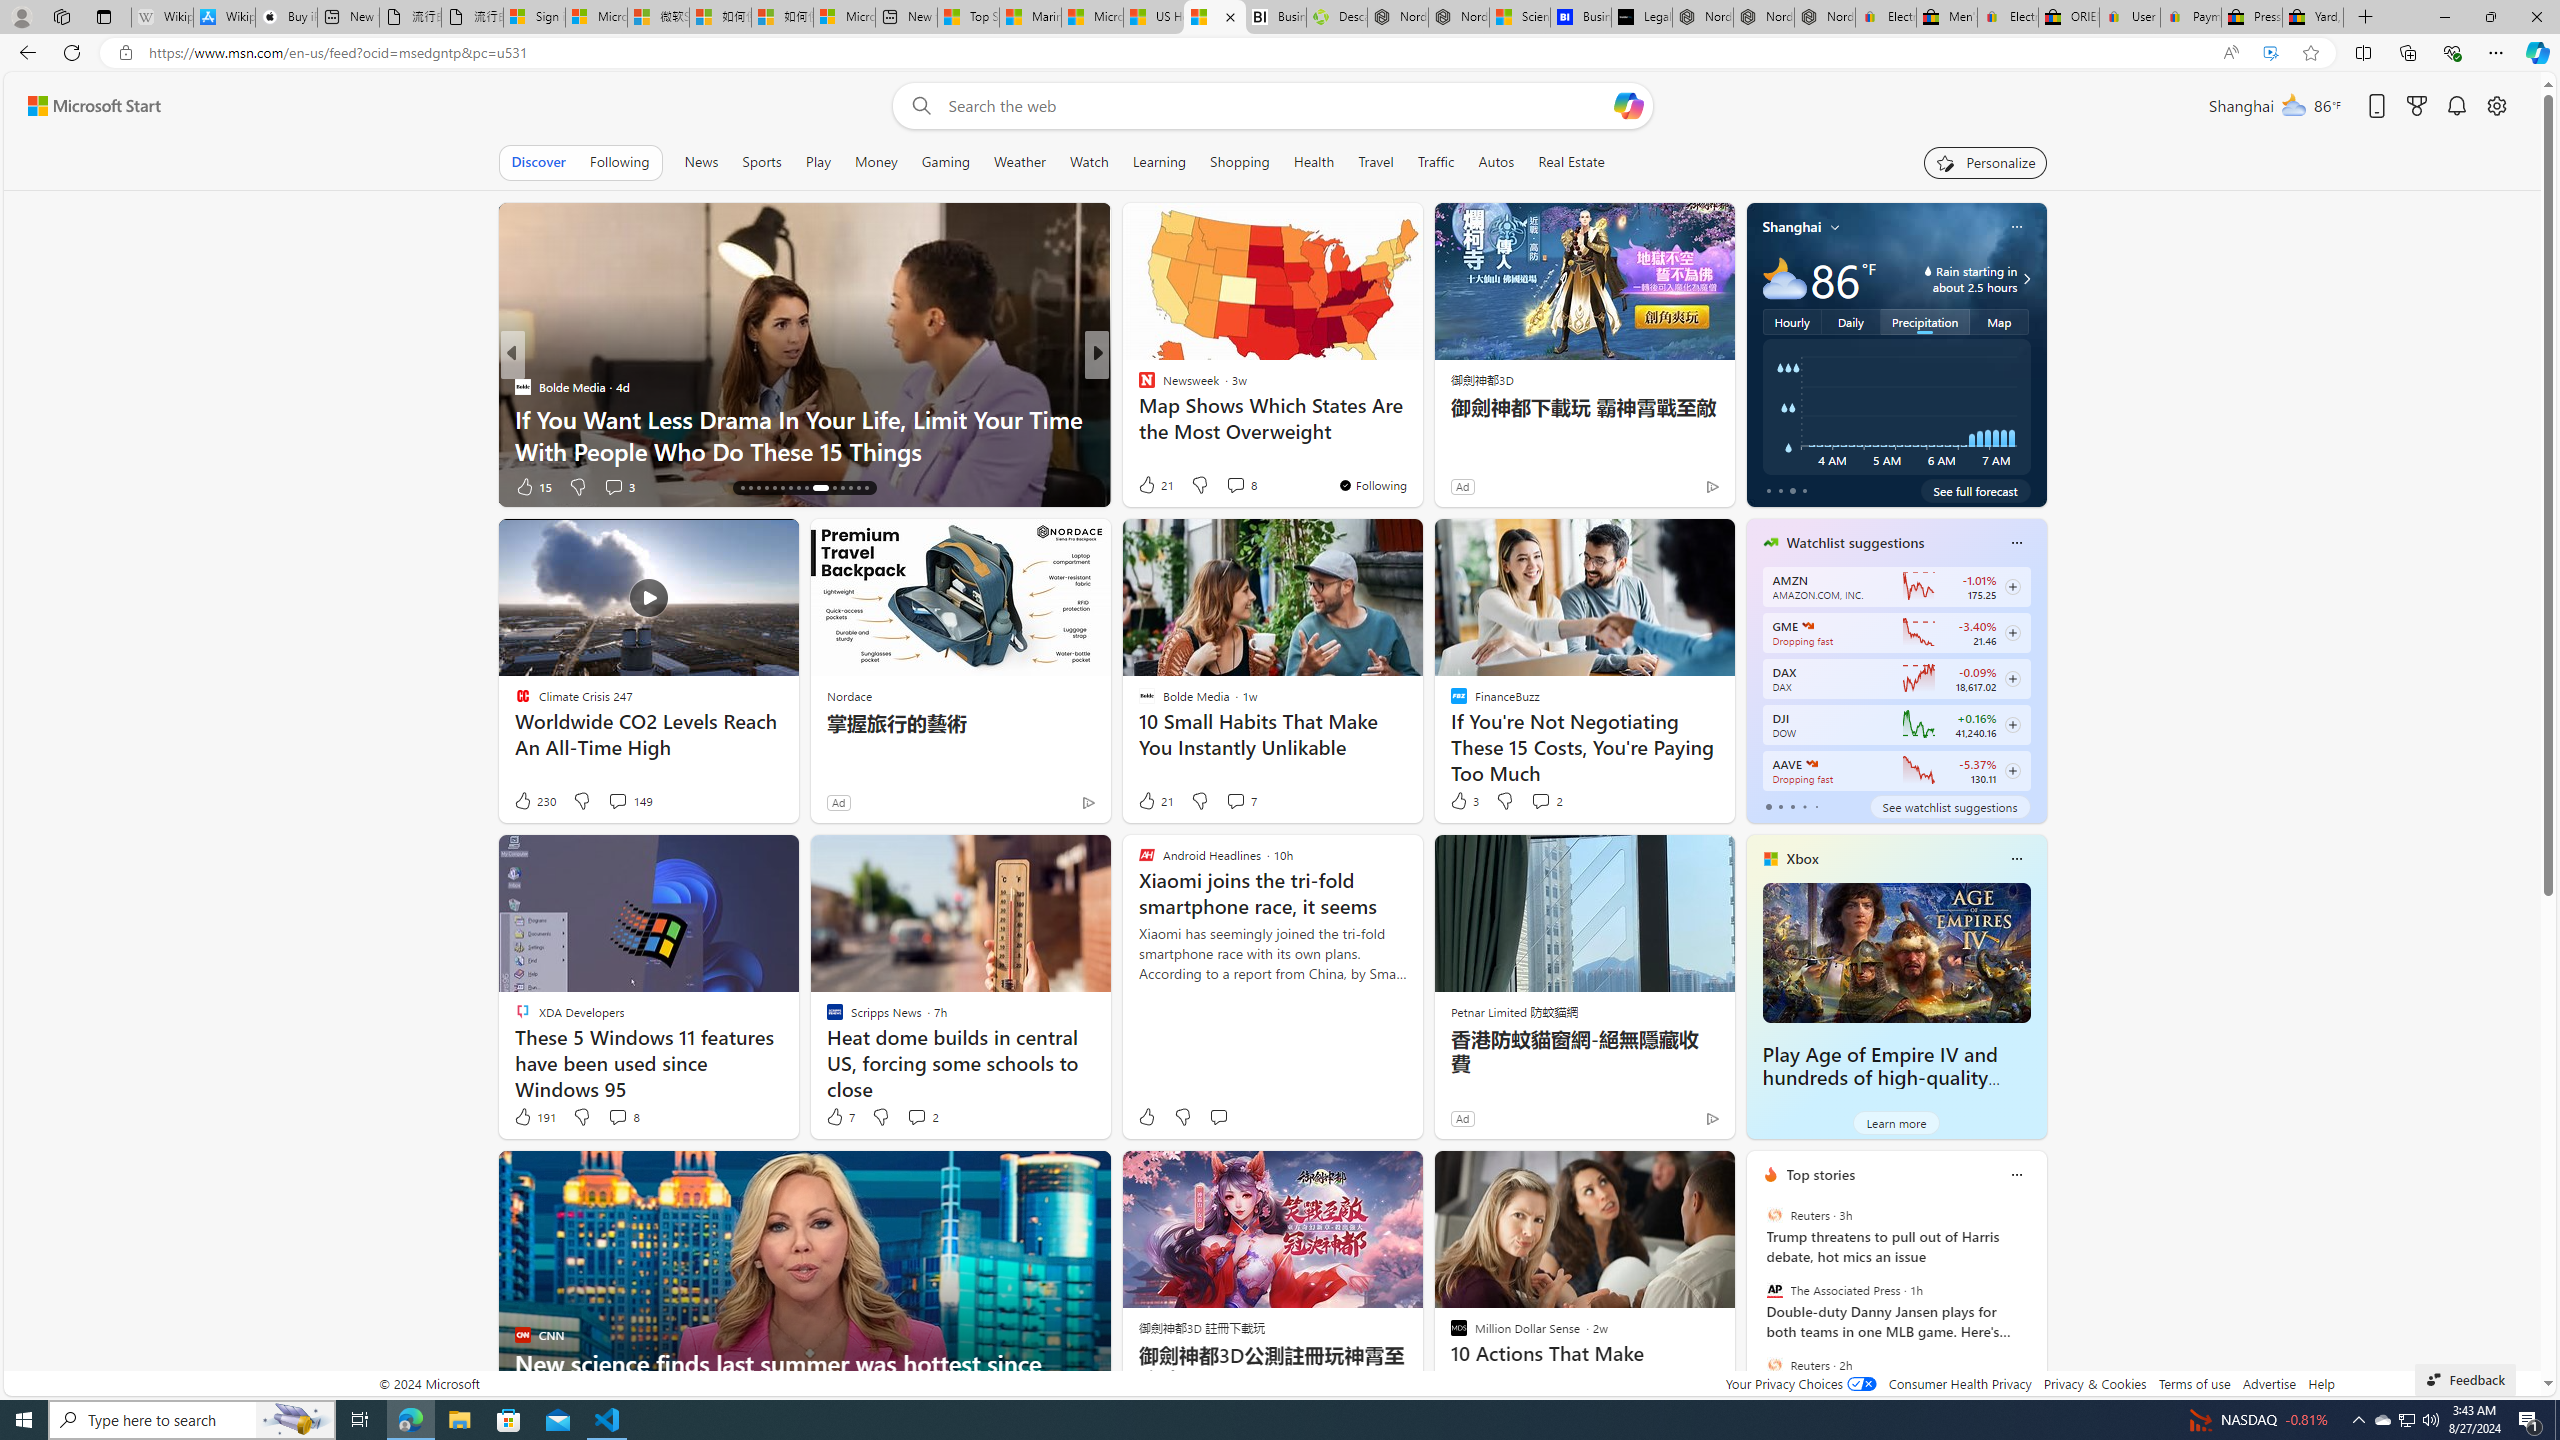 The image size is (2560, 1440). What do you see at coordinates (533, 486) in the screenshot?
I see `15 Like` at bounding box center [533, 486].